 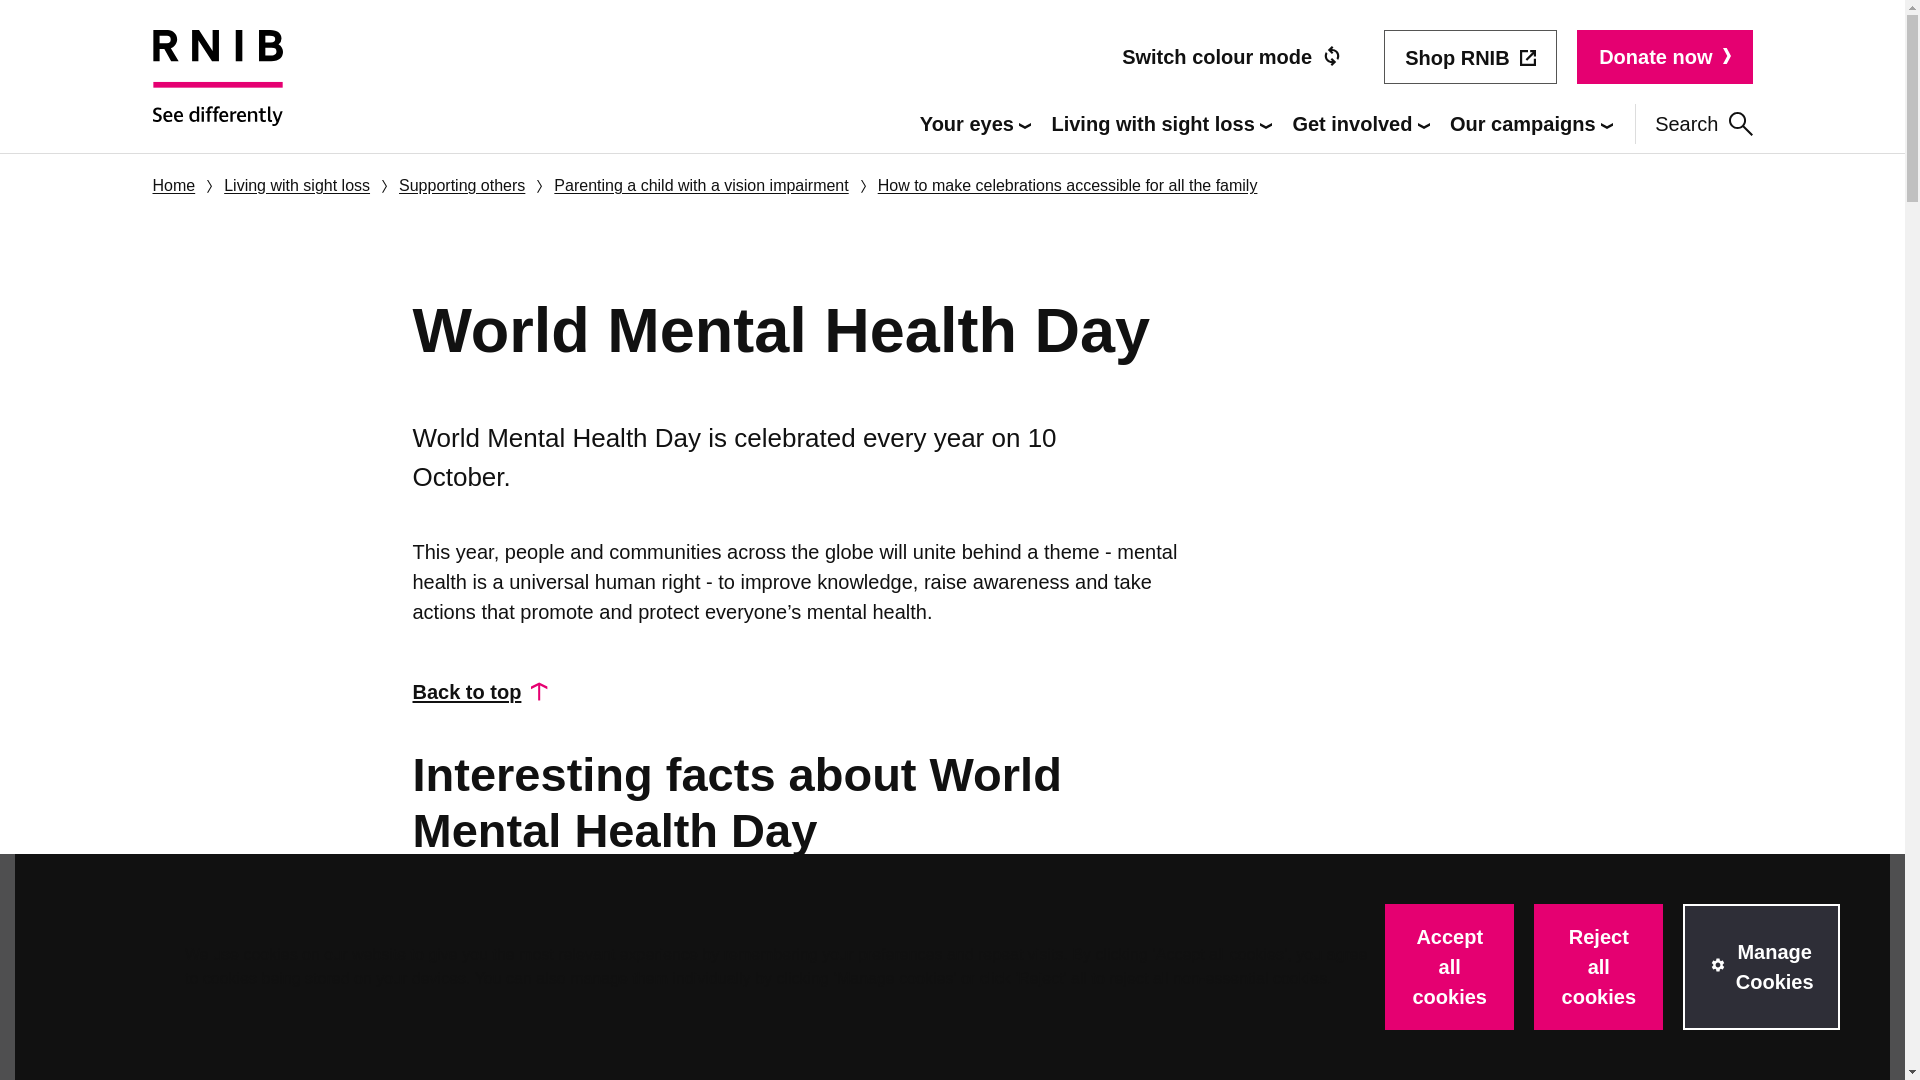 I want to click on Reject all cookies, so click(x=1598, y=966).